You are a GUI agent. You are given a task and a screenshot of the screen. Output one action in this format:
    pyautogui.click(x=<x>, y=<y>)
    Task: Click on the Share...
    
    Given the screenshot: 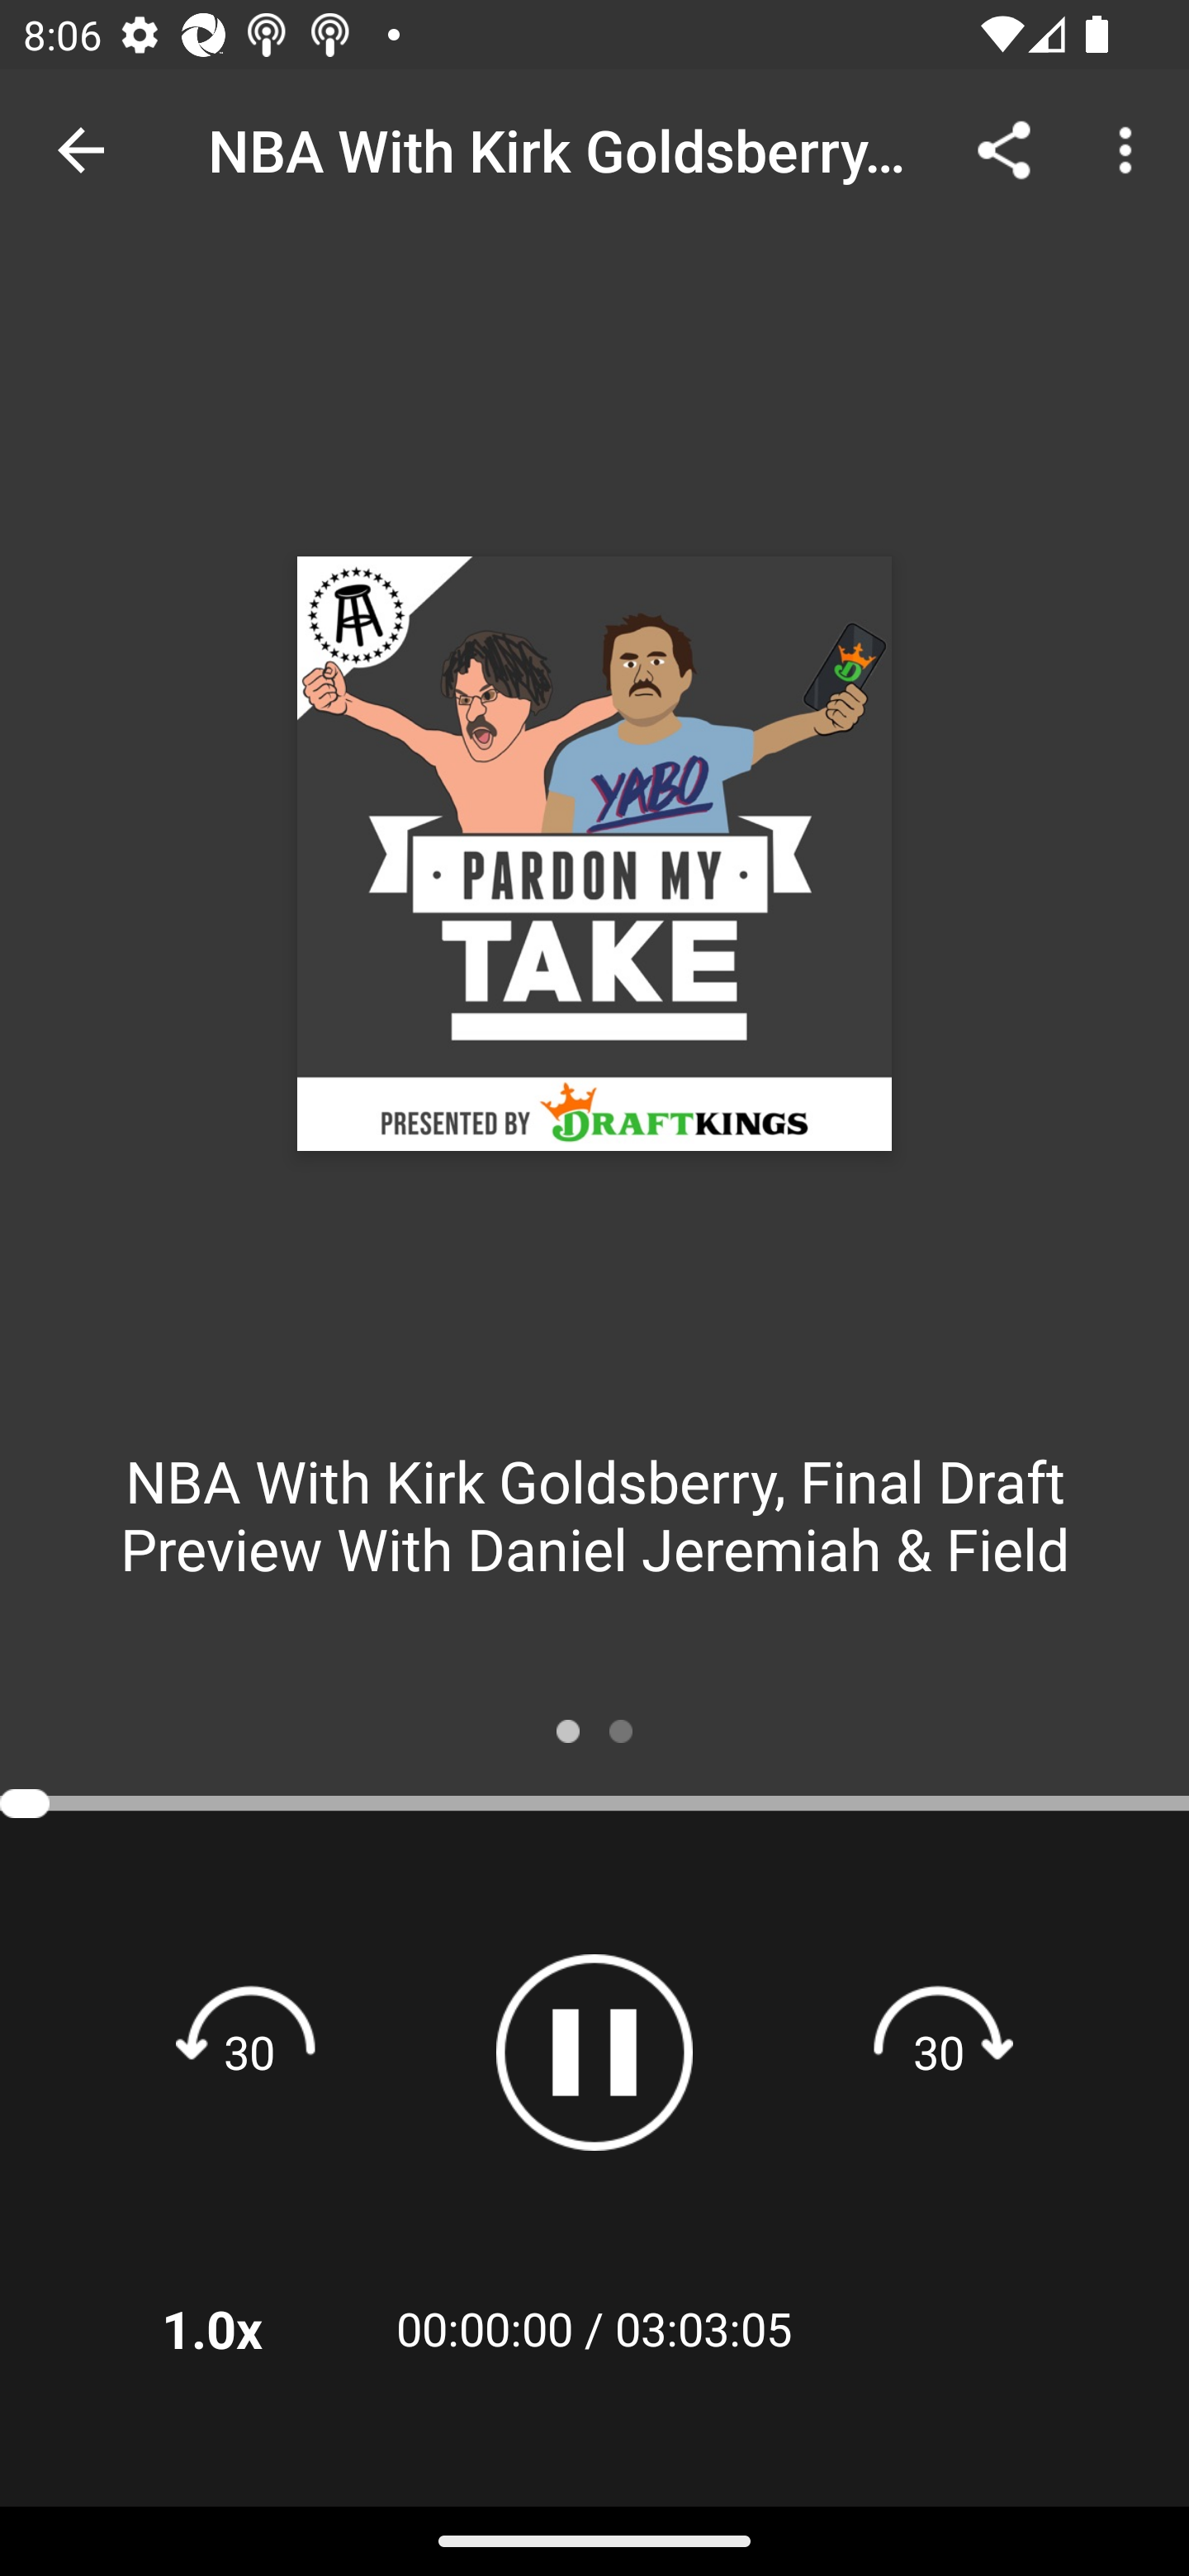 What is the action you would take?
    pyautogui.click(x=1004, y=149)
    